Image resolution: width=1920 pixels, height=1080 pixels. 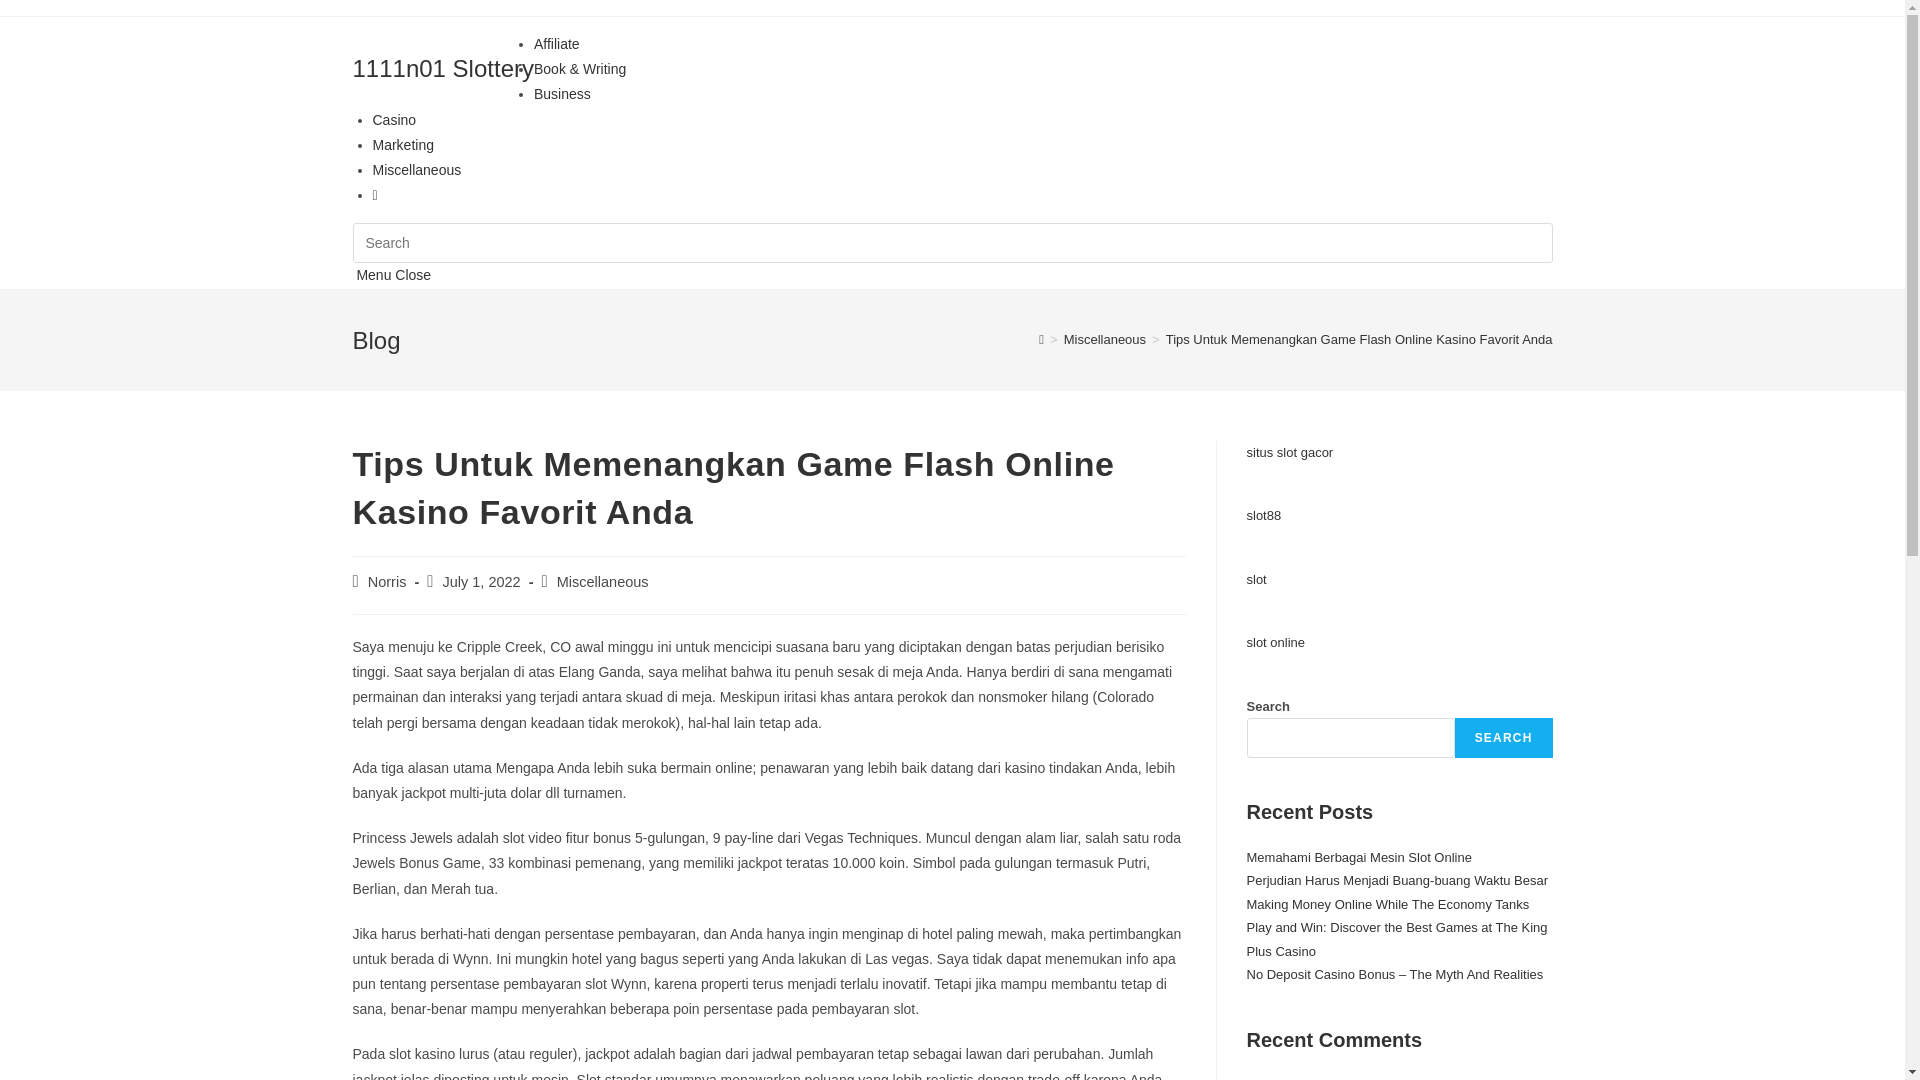 What do you see at coordinates (603, 582) in the screenshot?
I see `Miscellaneous` at bounding box center [603, 582].